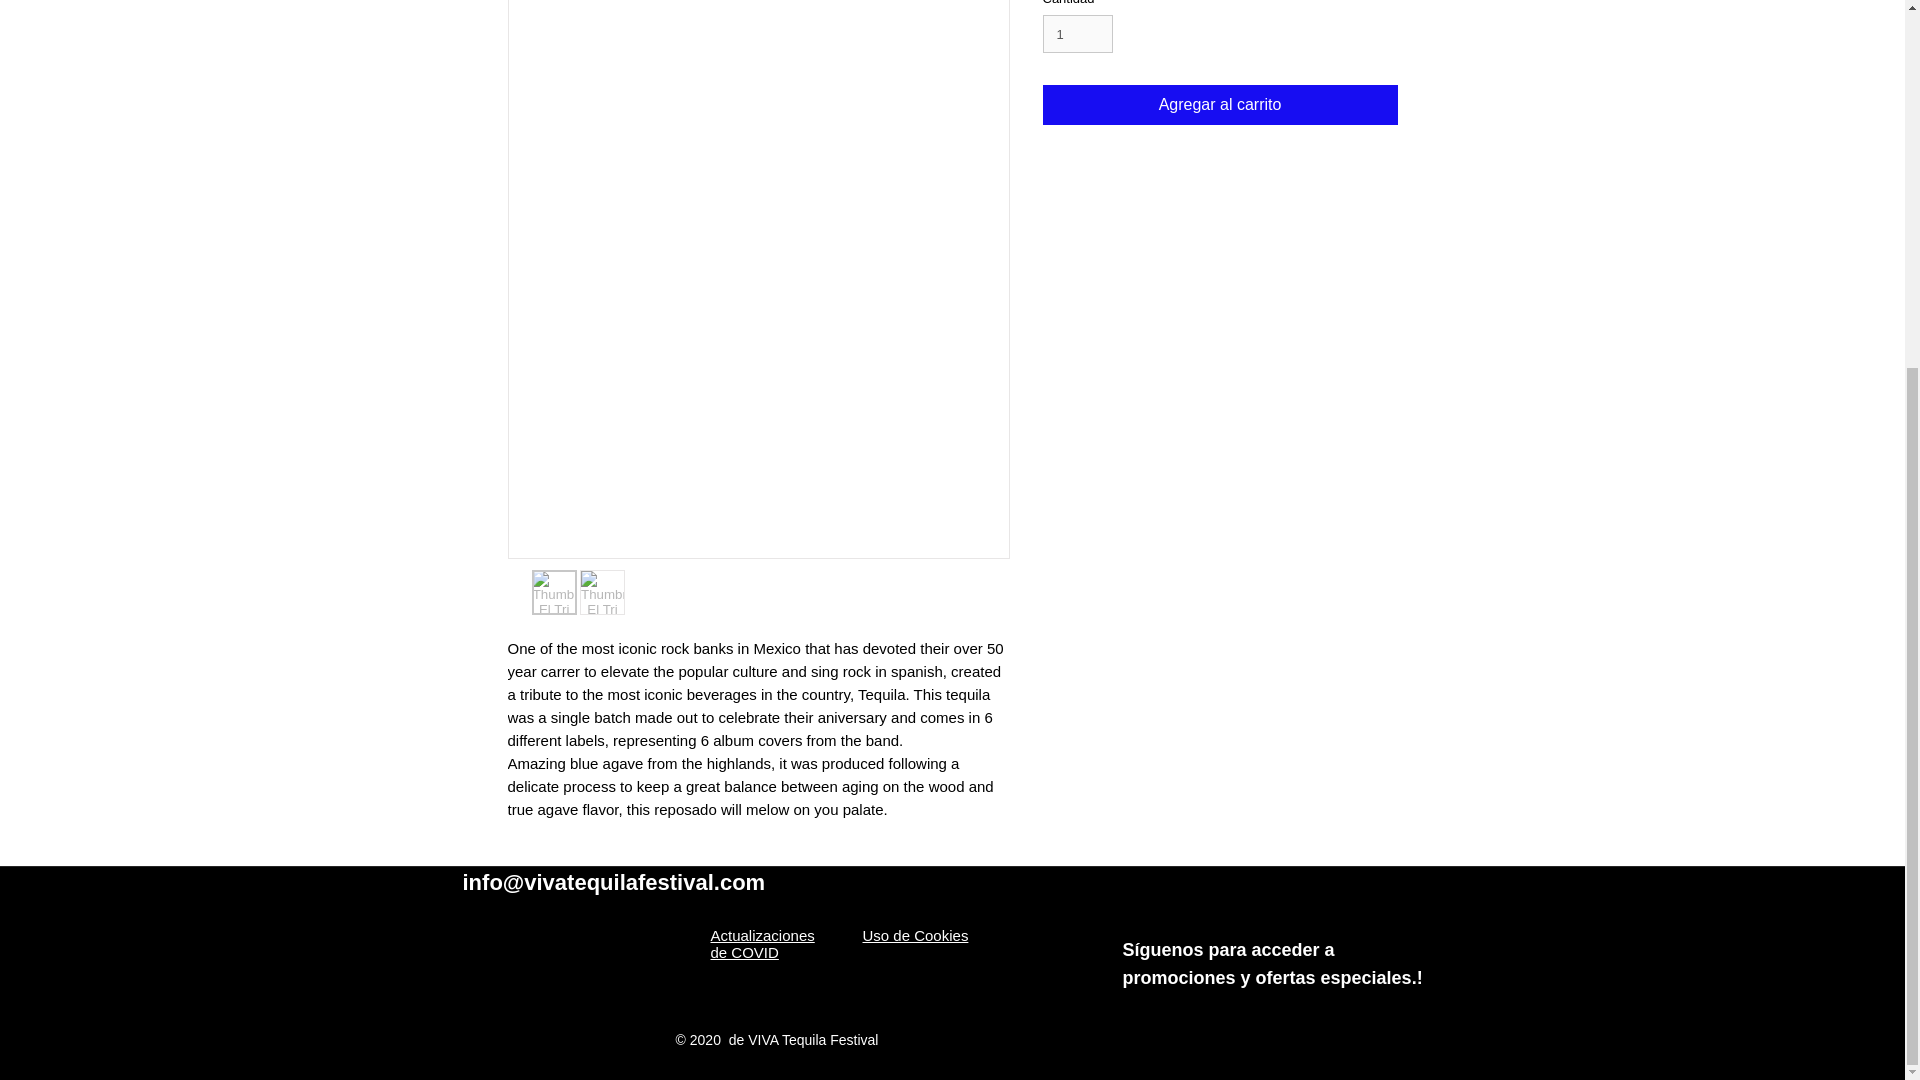 The width and height of the screenshot is (1920, 1080). I want to click on 1, so click(1078, 34).